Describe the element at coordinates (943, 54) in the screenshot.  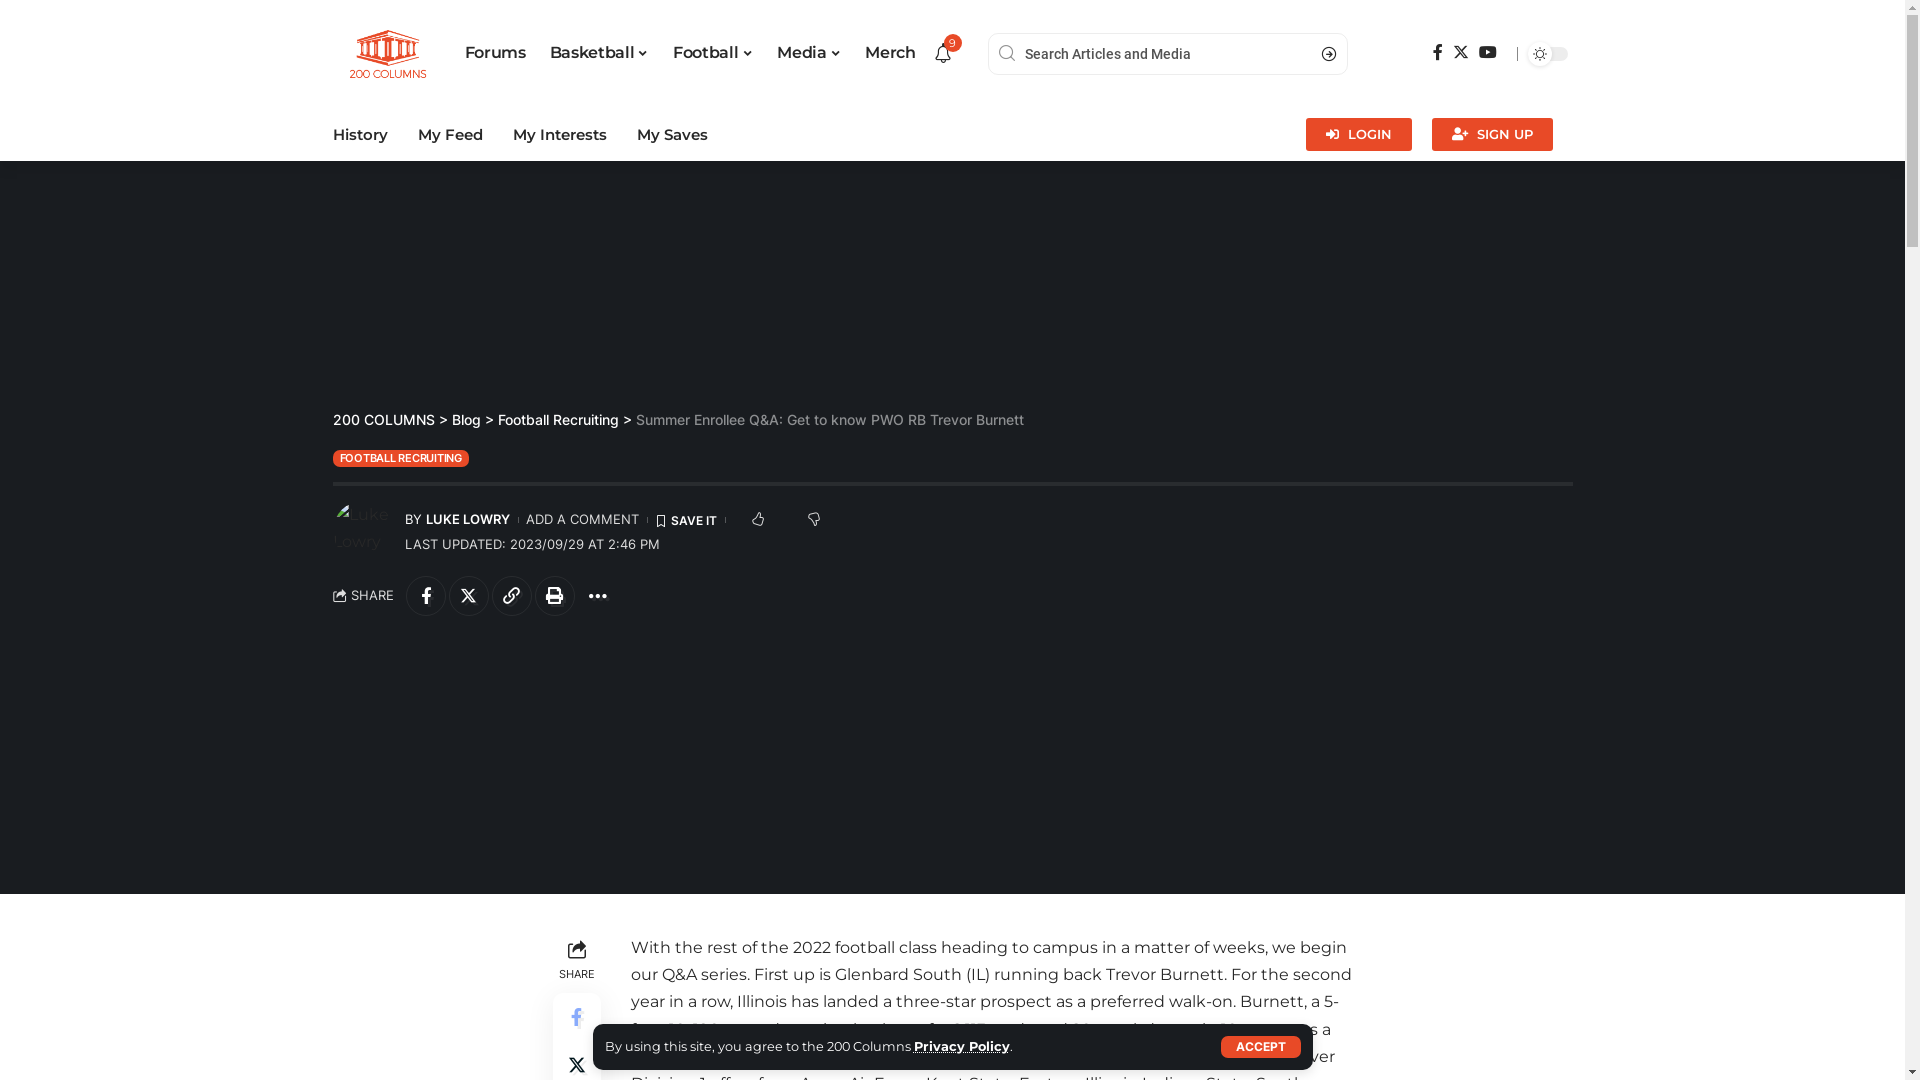
I see `9` at that location.